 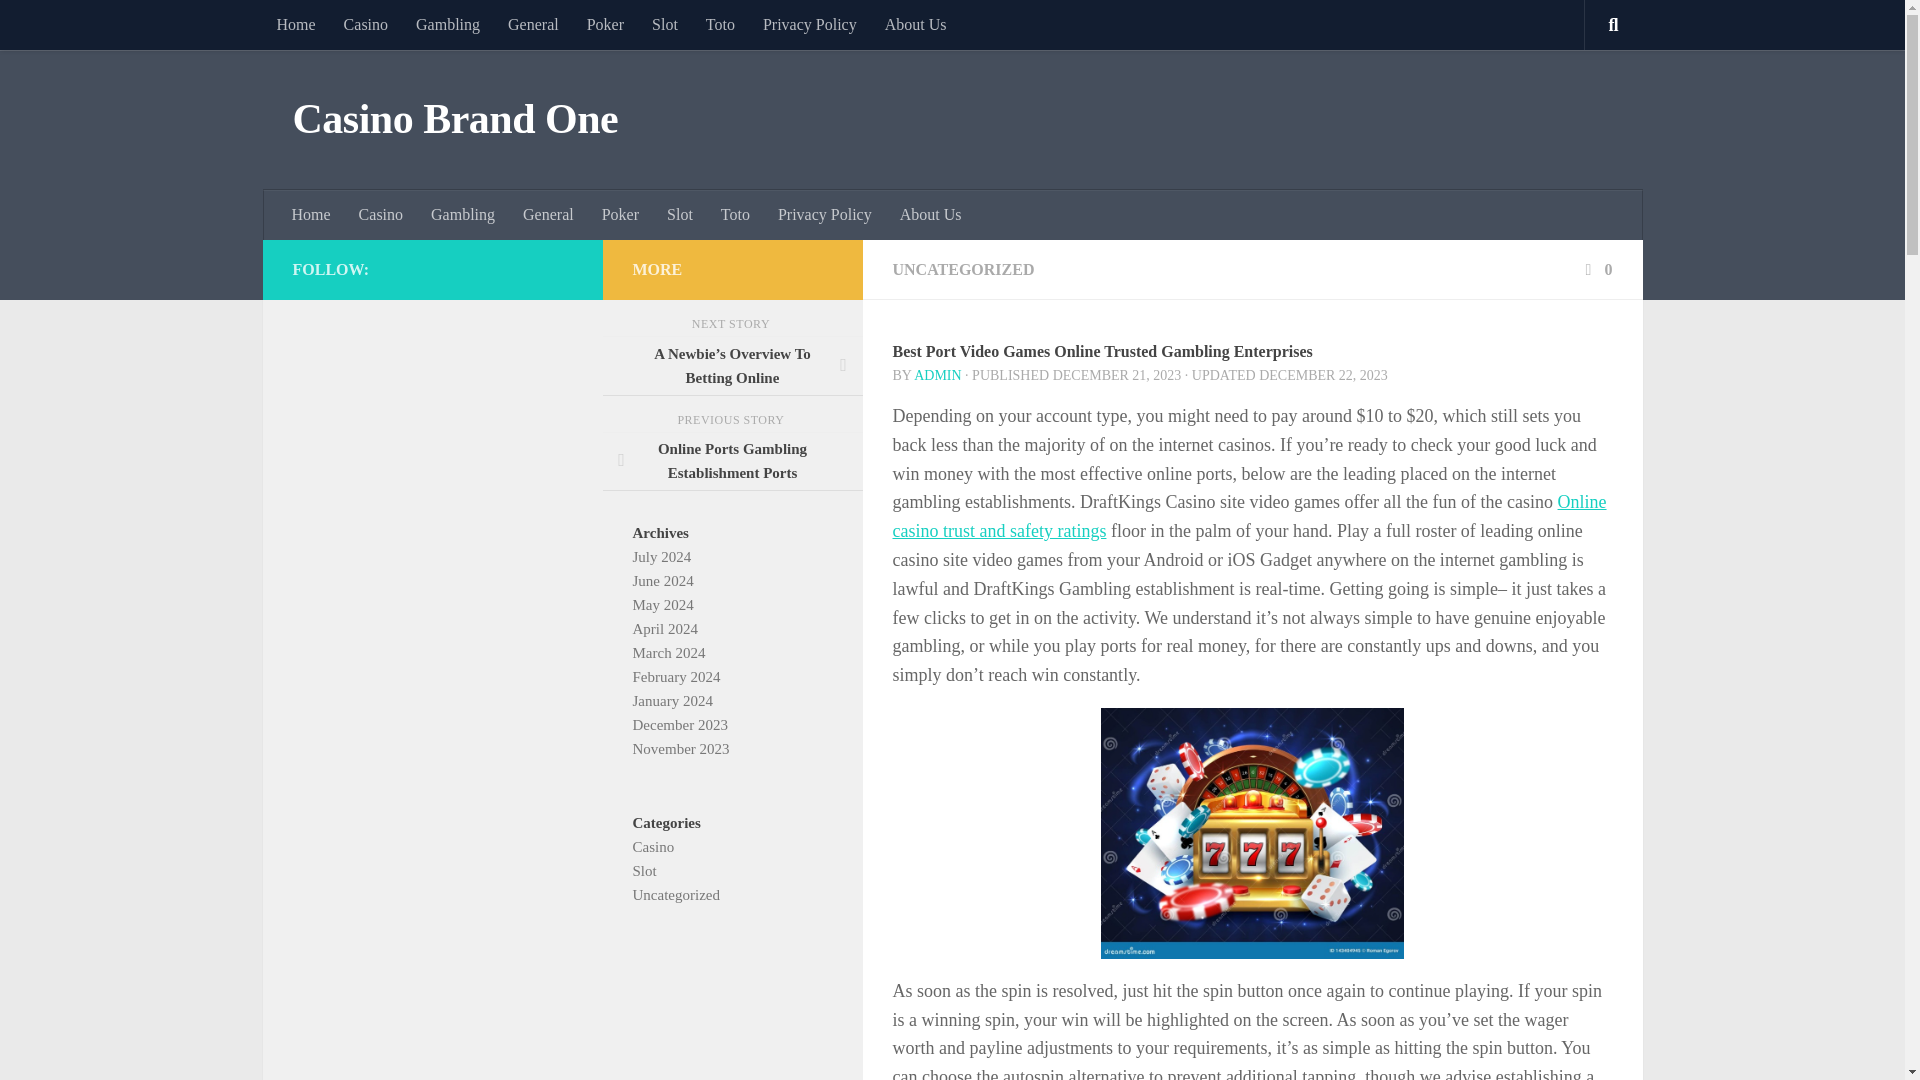 What do you see at coordinates (462, 214) in the screenshot?
I see `Gambling` at bounding box center [462, 214].